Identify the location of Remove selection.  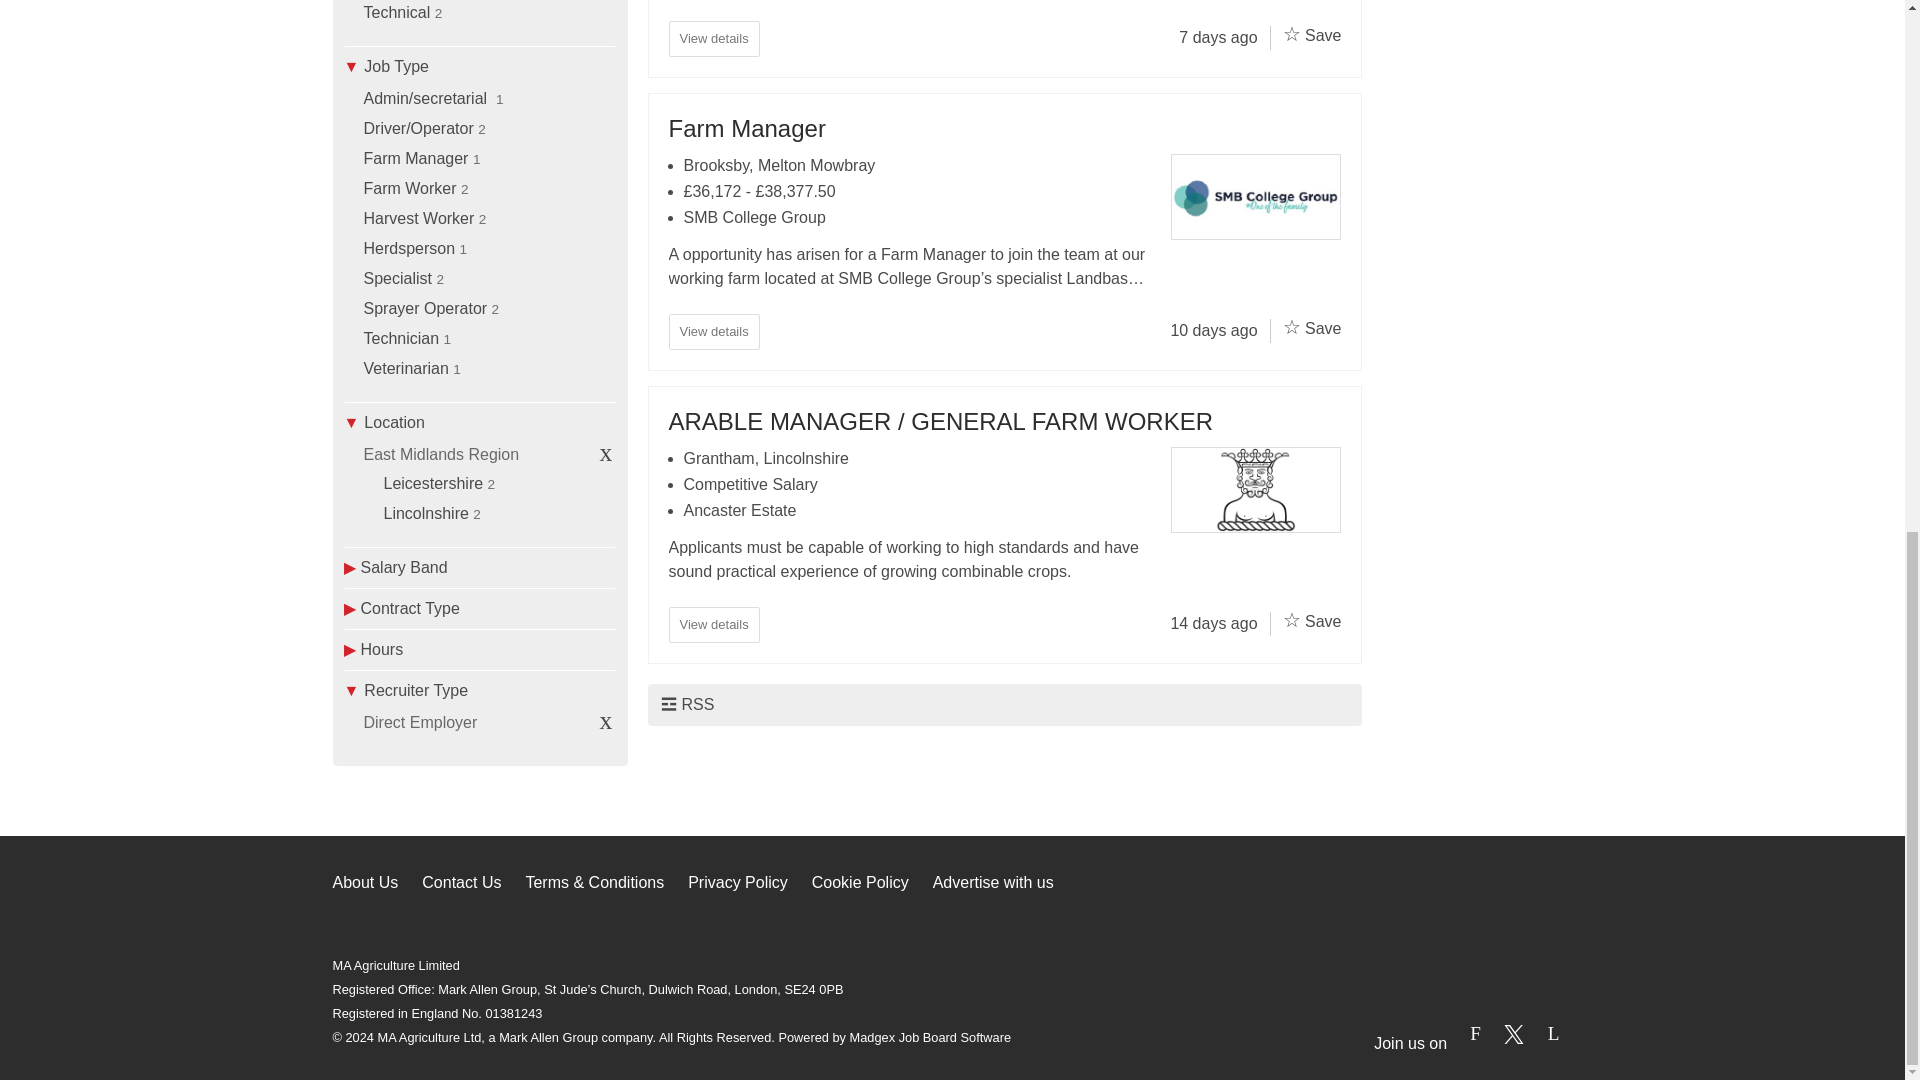
(606, 452).